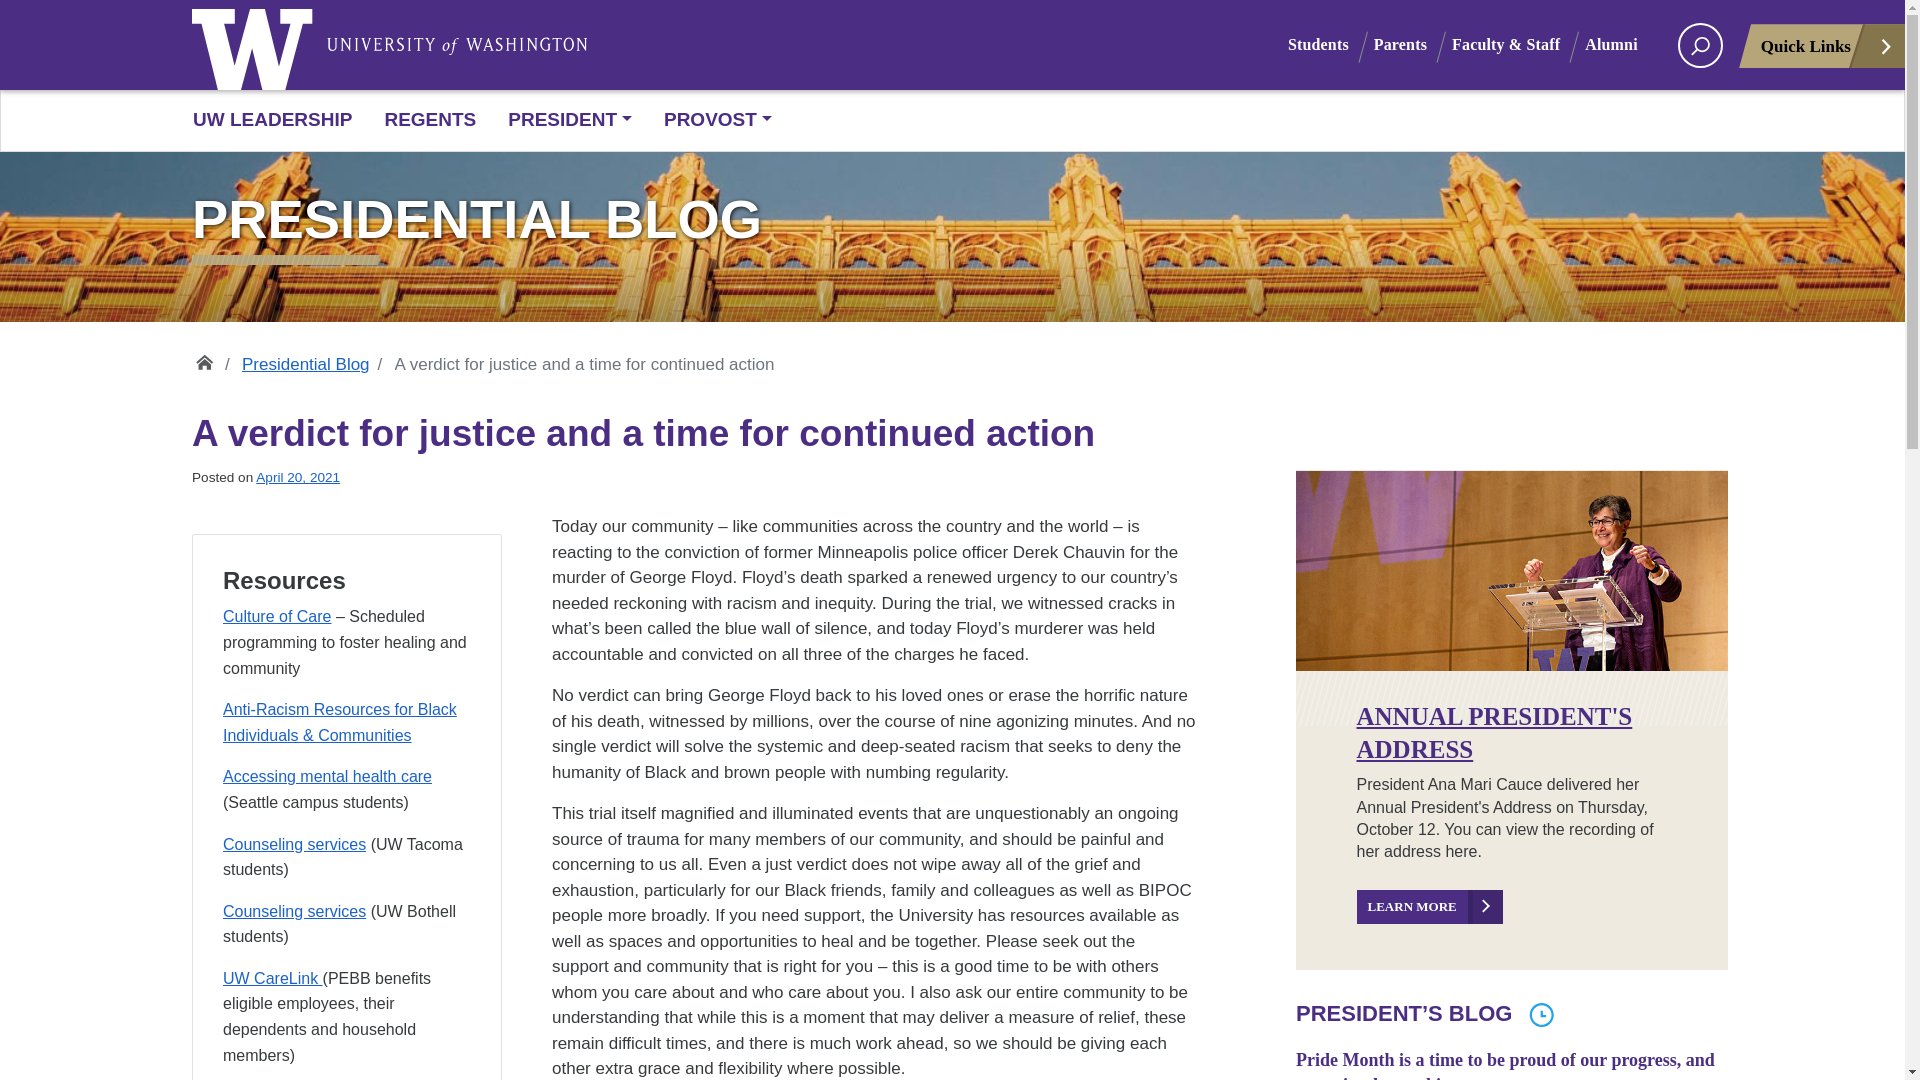 This screenshot has width=1920, height=1080. What do you see at coordinates (204, 357) in the screenshot?
I see `Office of the President` at bounding box center [204, 357].